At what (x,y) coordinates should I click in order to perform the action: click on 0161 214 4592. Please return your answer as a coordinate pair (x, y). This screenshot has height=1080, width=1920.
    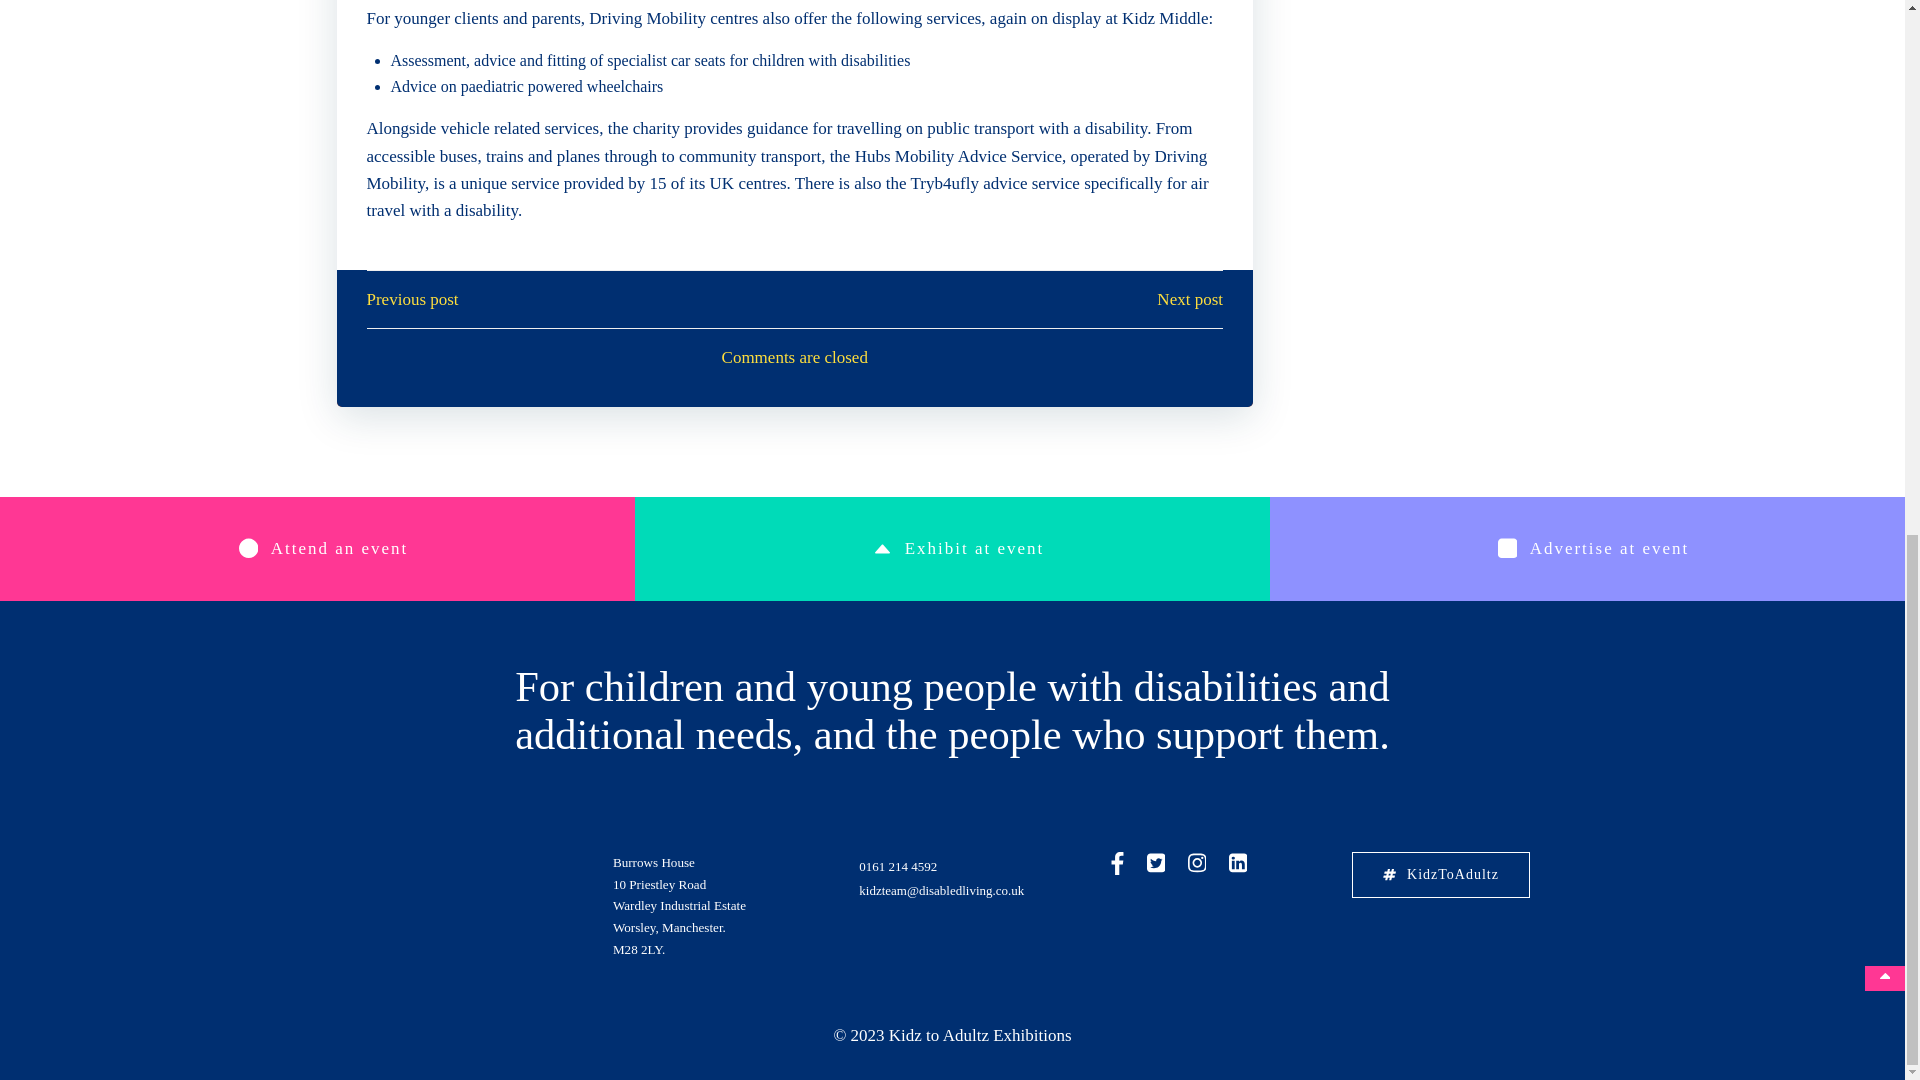
    Looking at the image, I should click on (897, 866).